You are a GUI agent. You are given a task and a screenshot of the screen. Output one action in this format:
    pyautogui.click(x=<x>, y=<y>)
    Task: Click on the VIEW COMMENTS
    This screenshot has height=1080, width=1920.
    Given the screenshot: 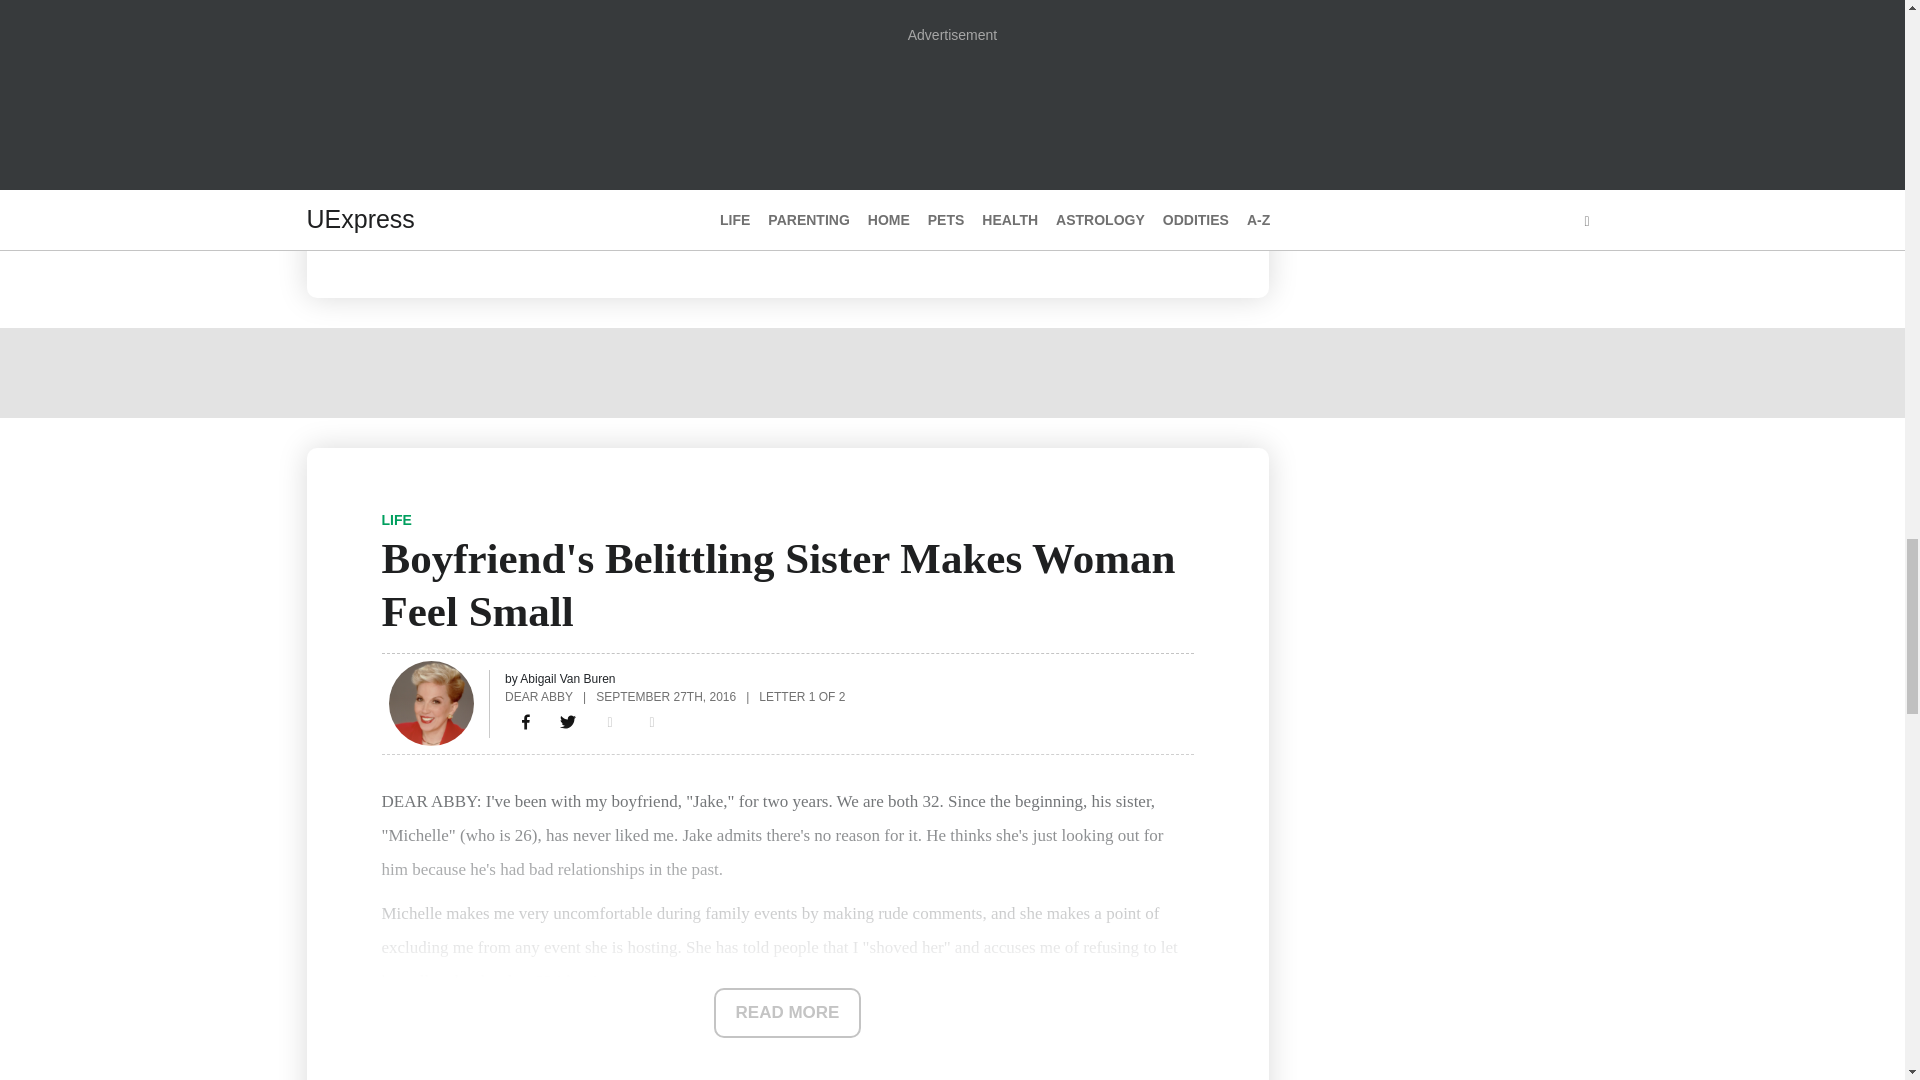 What is the action you would take?
    pyautogui.click(x=477, y=212)
    